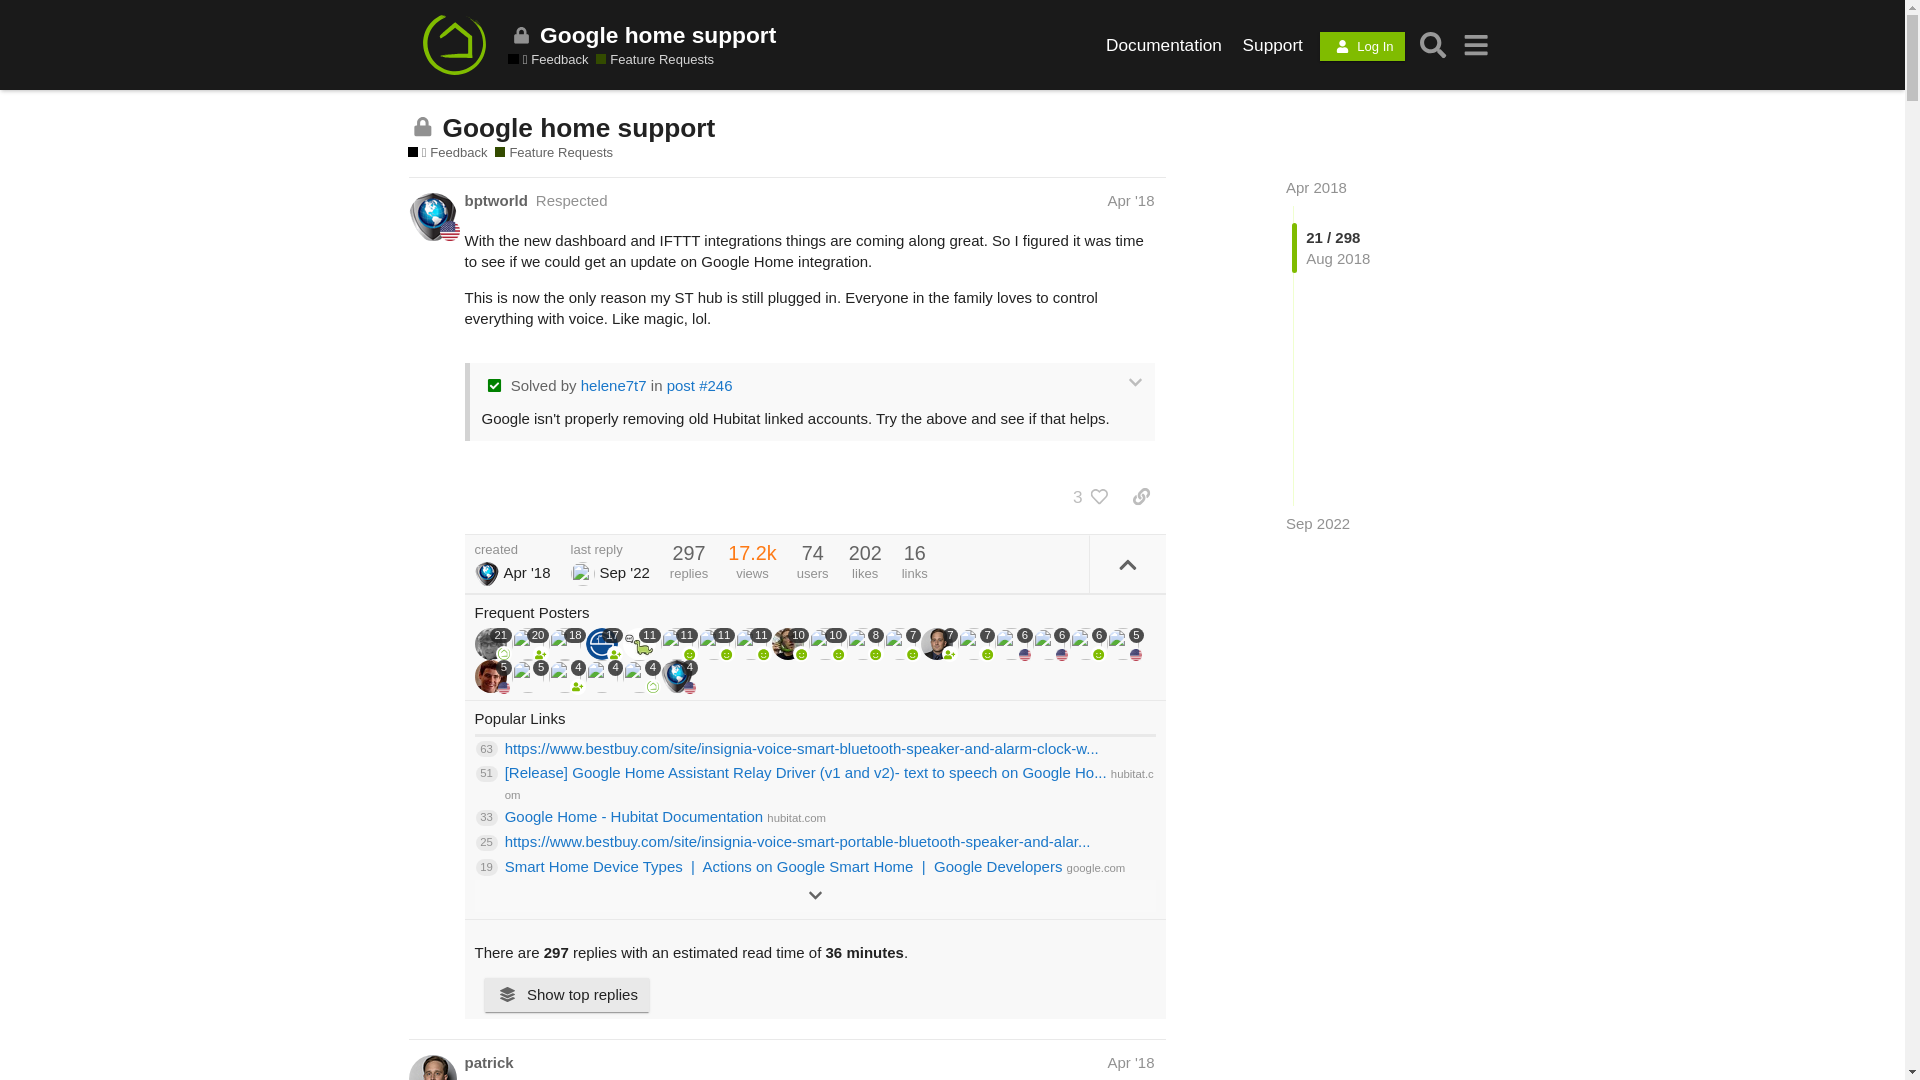 This screenshot has height=1080, width=1920. What do you see at coordinates (1164, 44) in the screenshot?
I see `Documentation` at bounding box center [1164, 44].